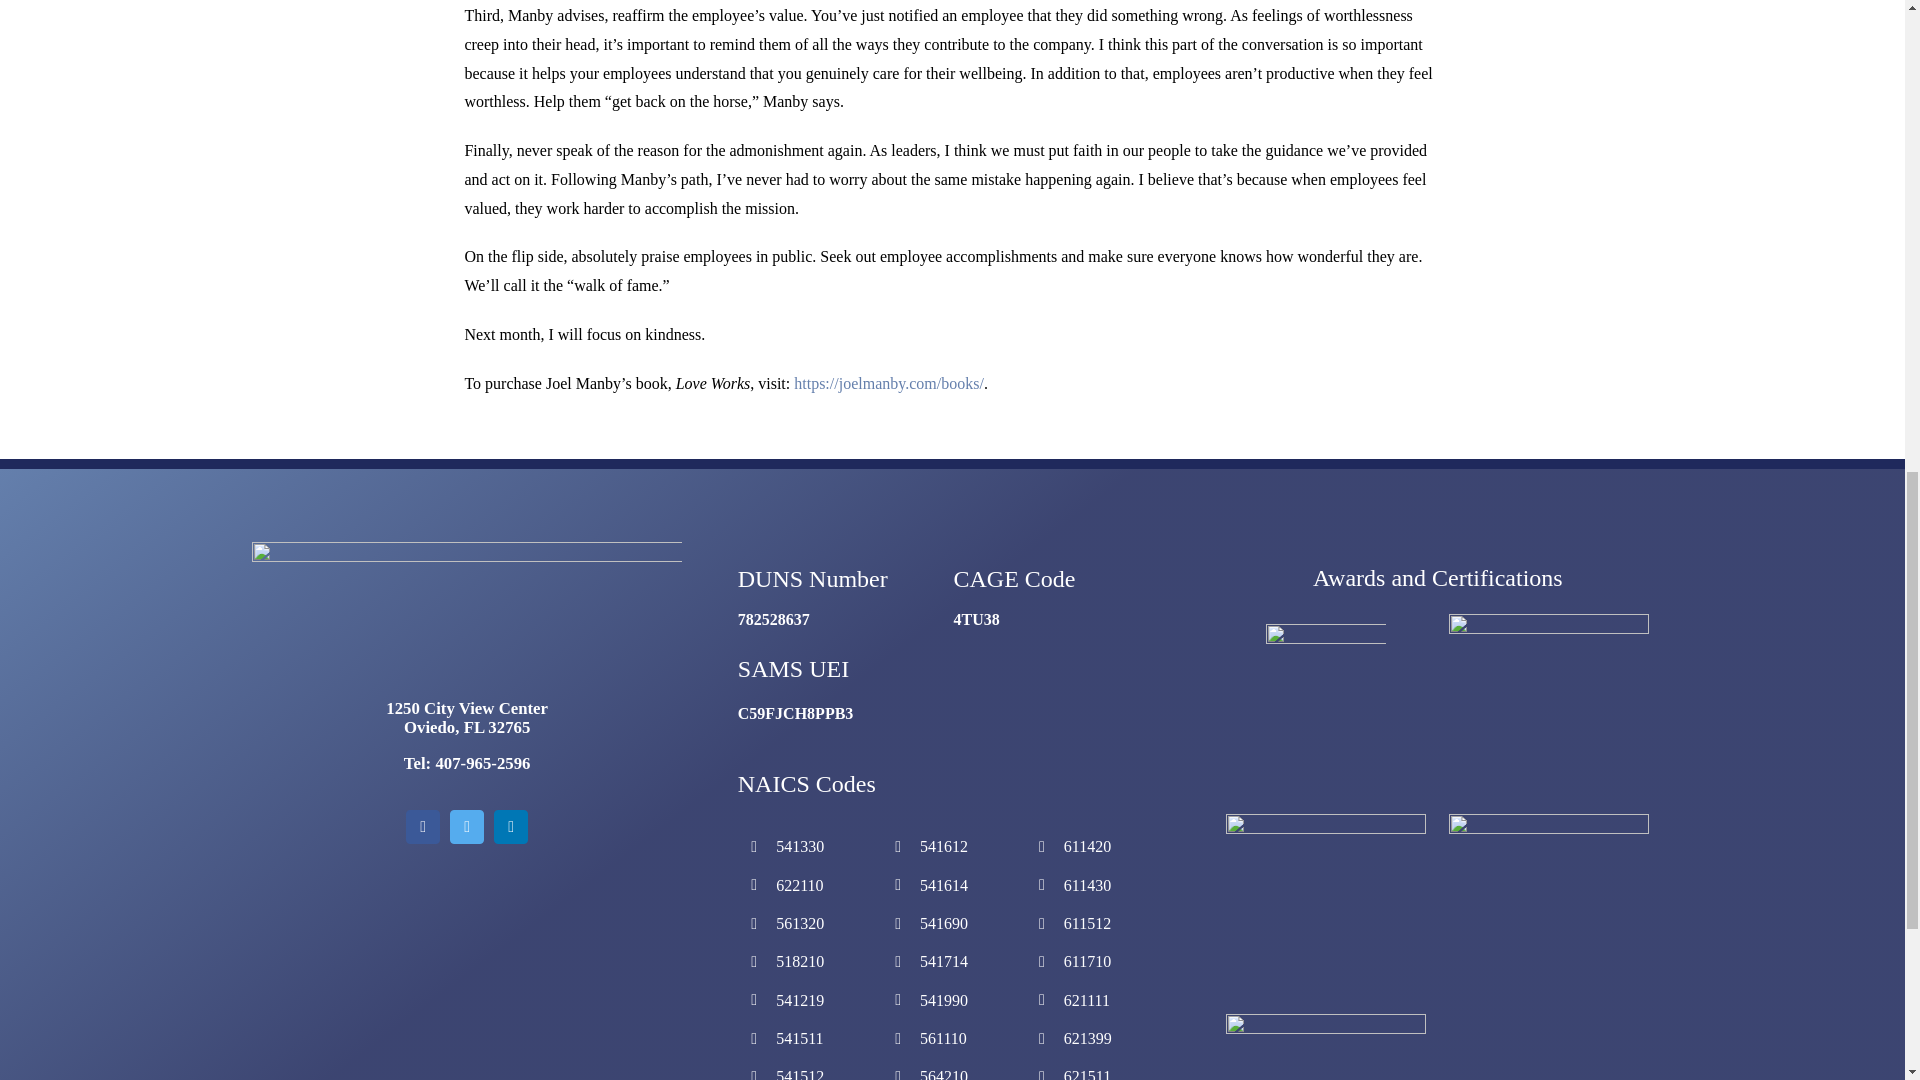 The height and width of the screenshot is (1080, 1920). Describe the element at coordinates (510, 826) in the screenshot. I see `LinkedIn` at that location.